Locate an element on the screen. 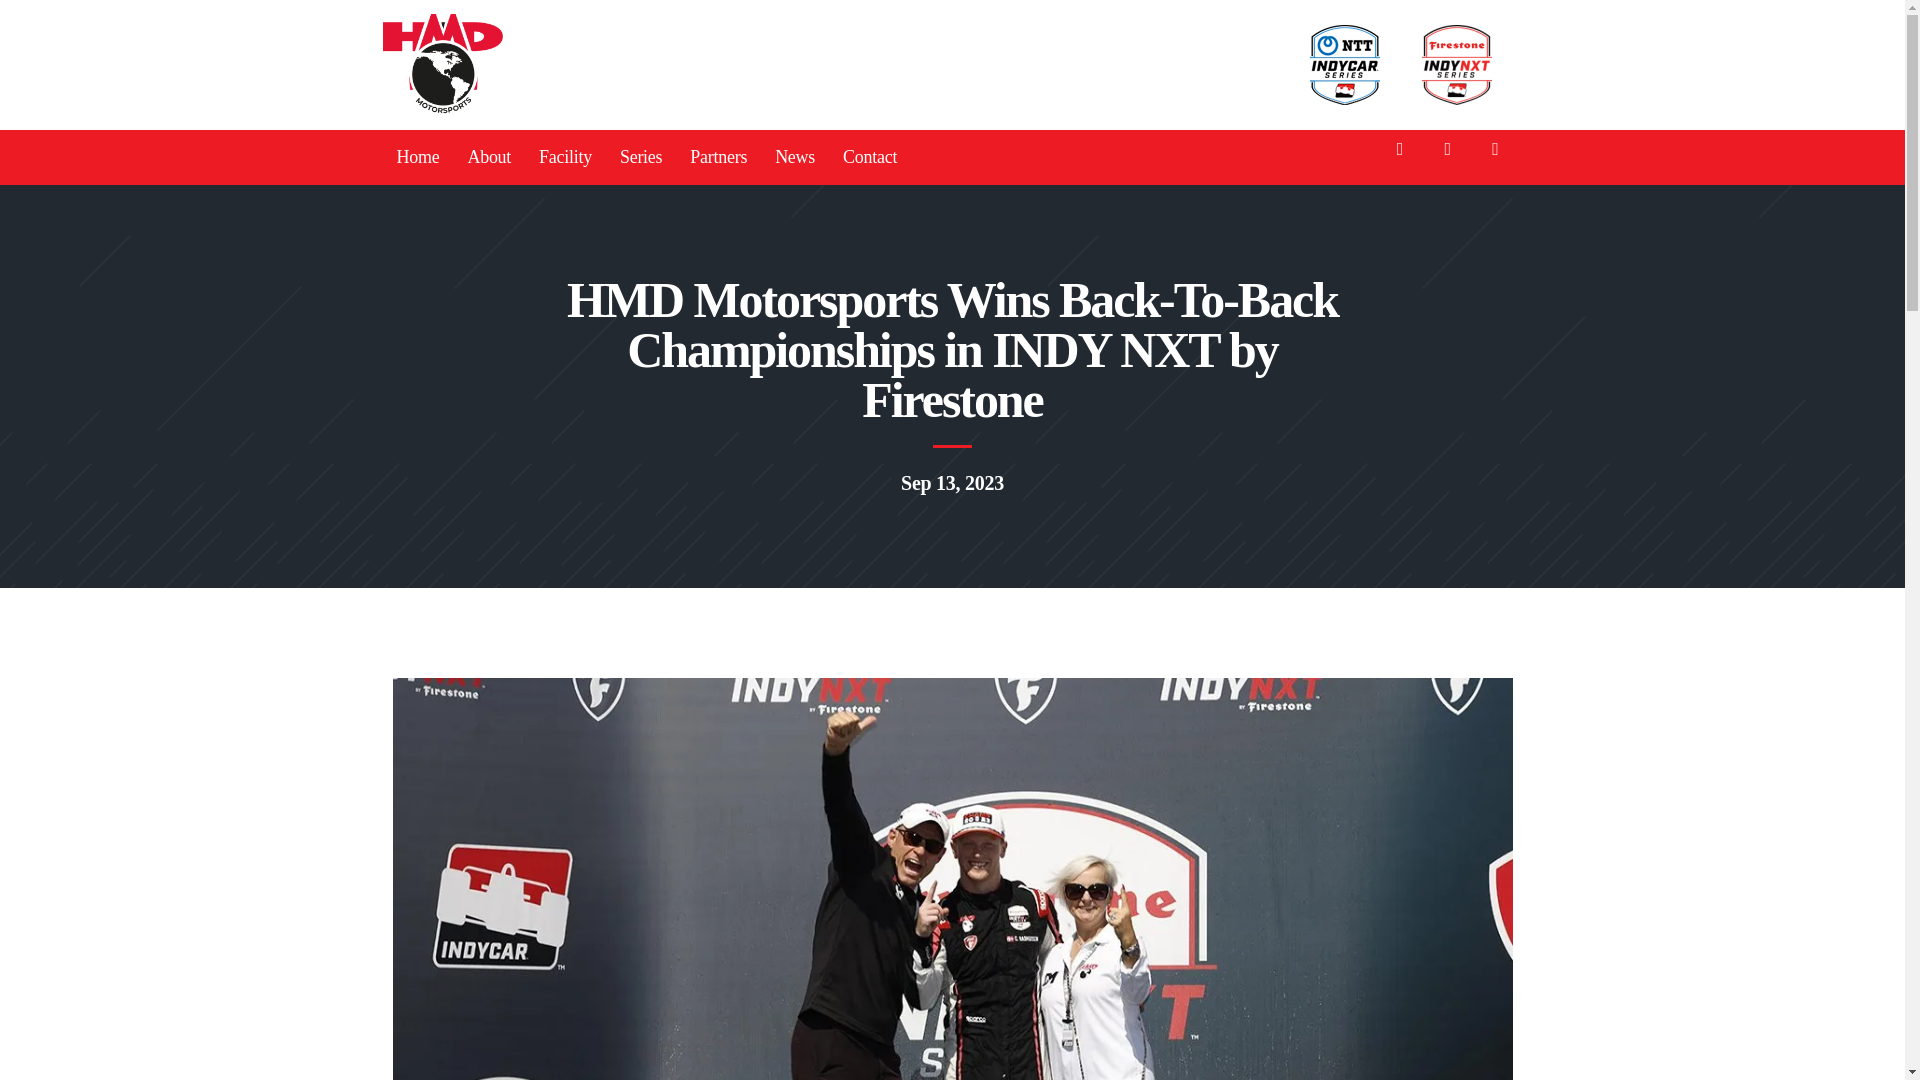 The width and height of the screenshot is (1920, 1080). Series is located at coordinates (640, 156).